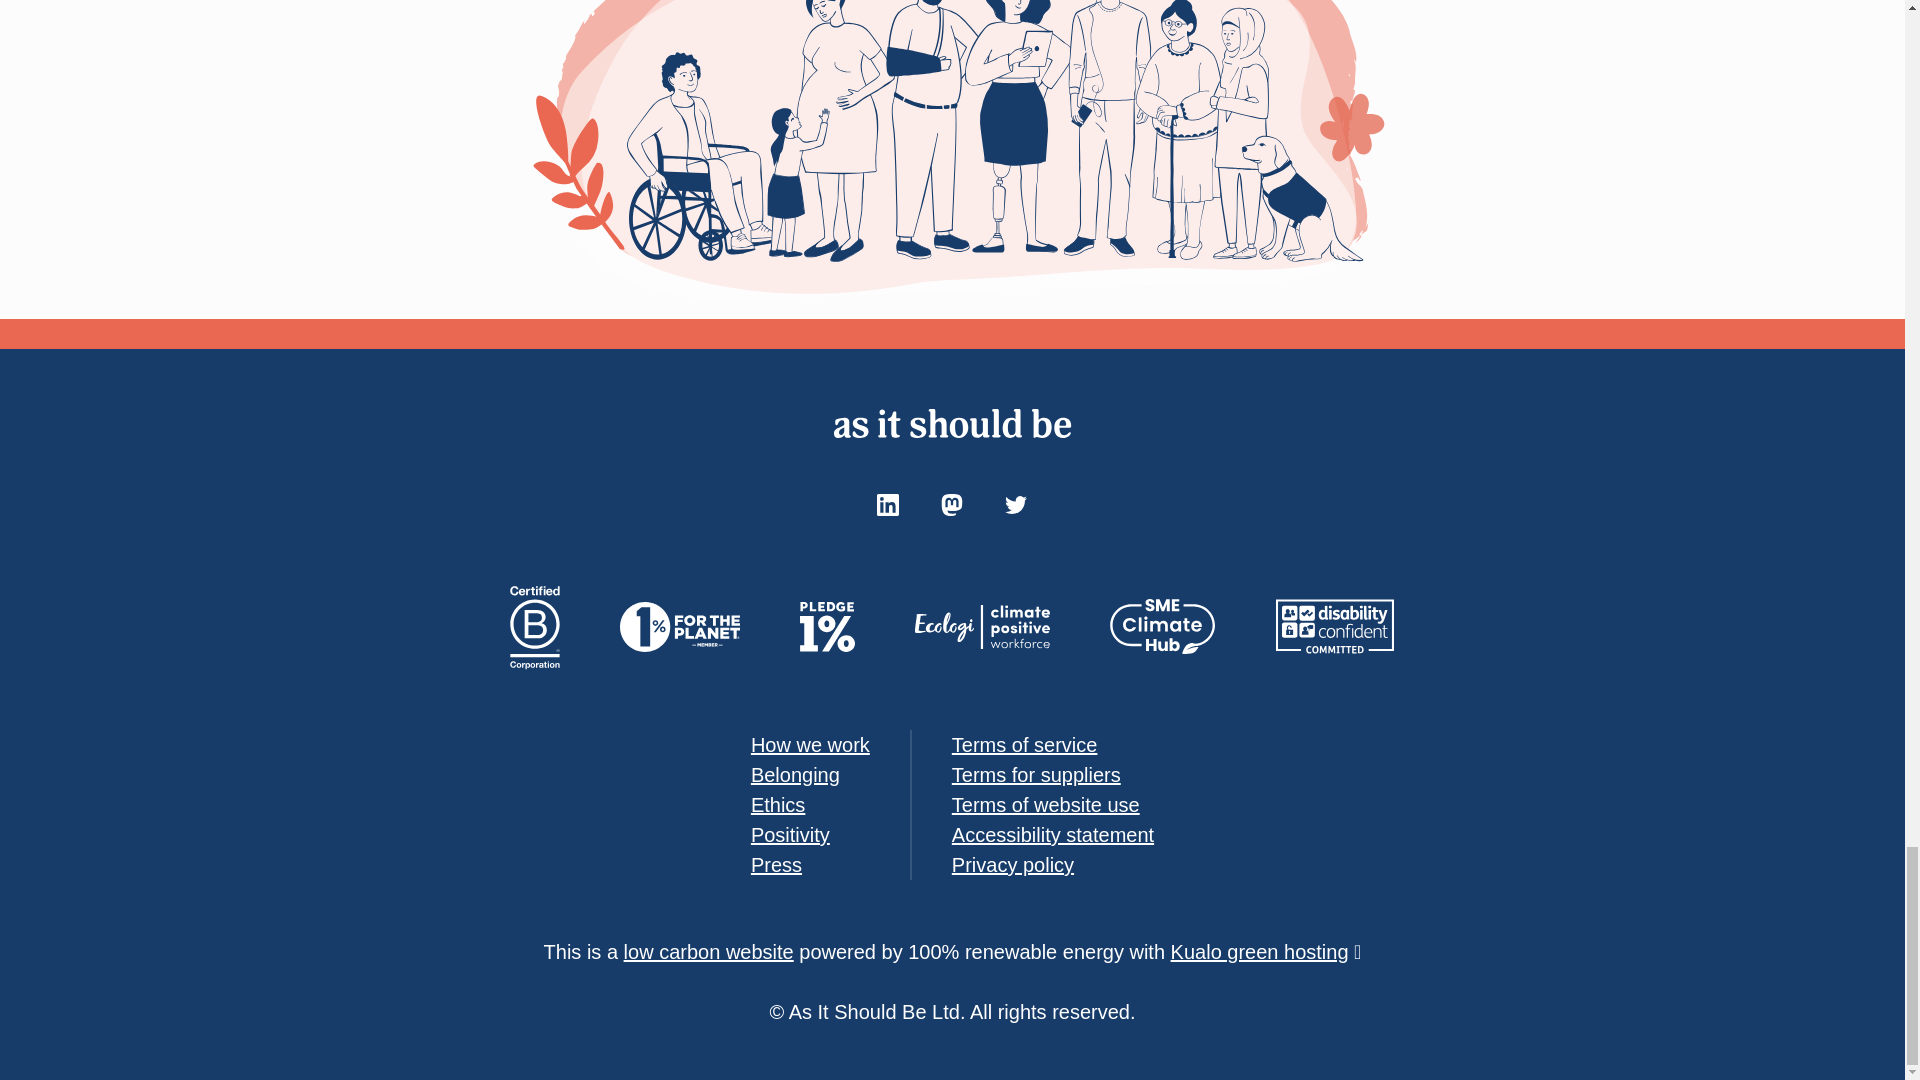  I want to click on Accessibility statement, so click(1052, 834).